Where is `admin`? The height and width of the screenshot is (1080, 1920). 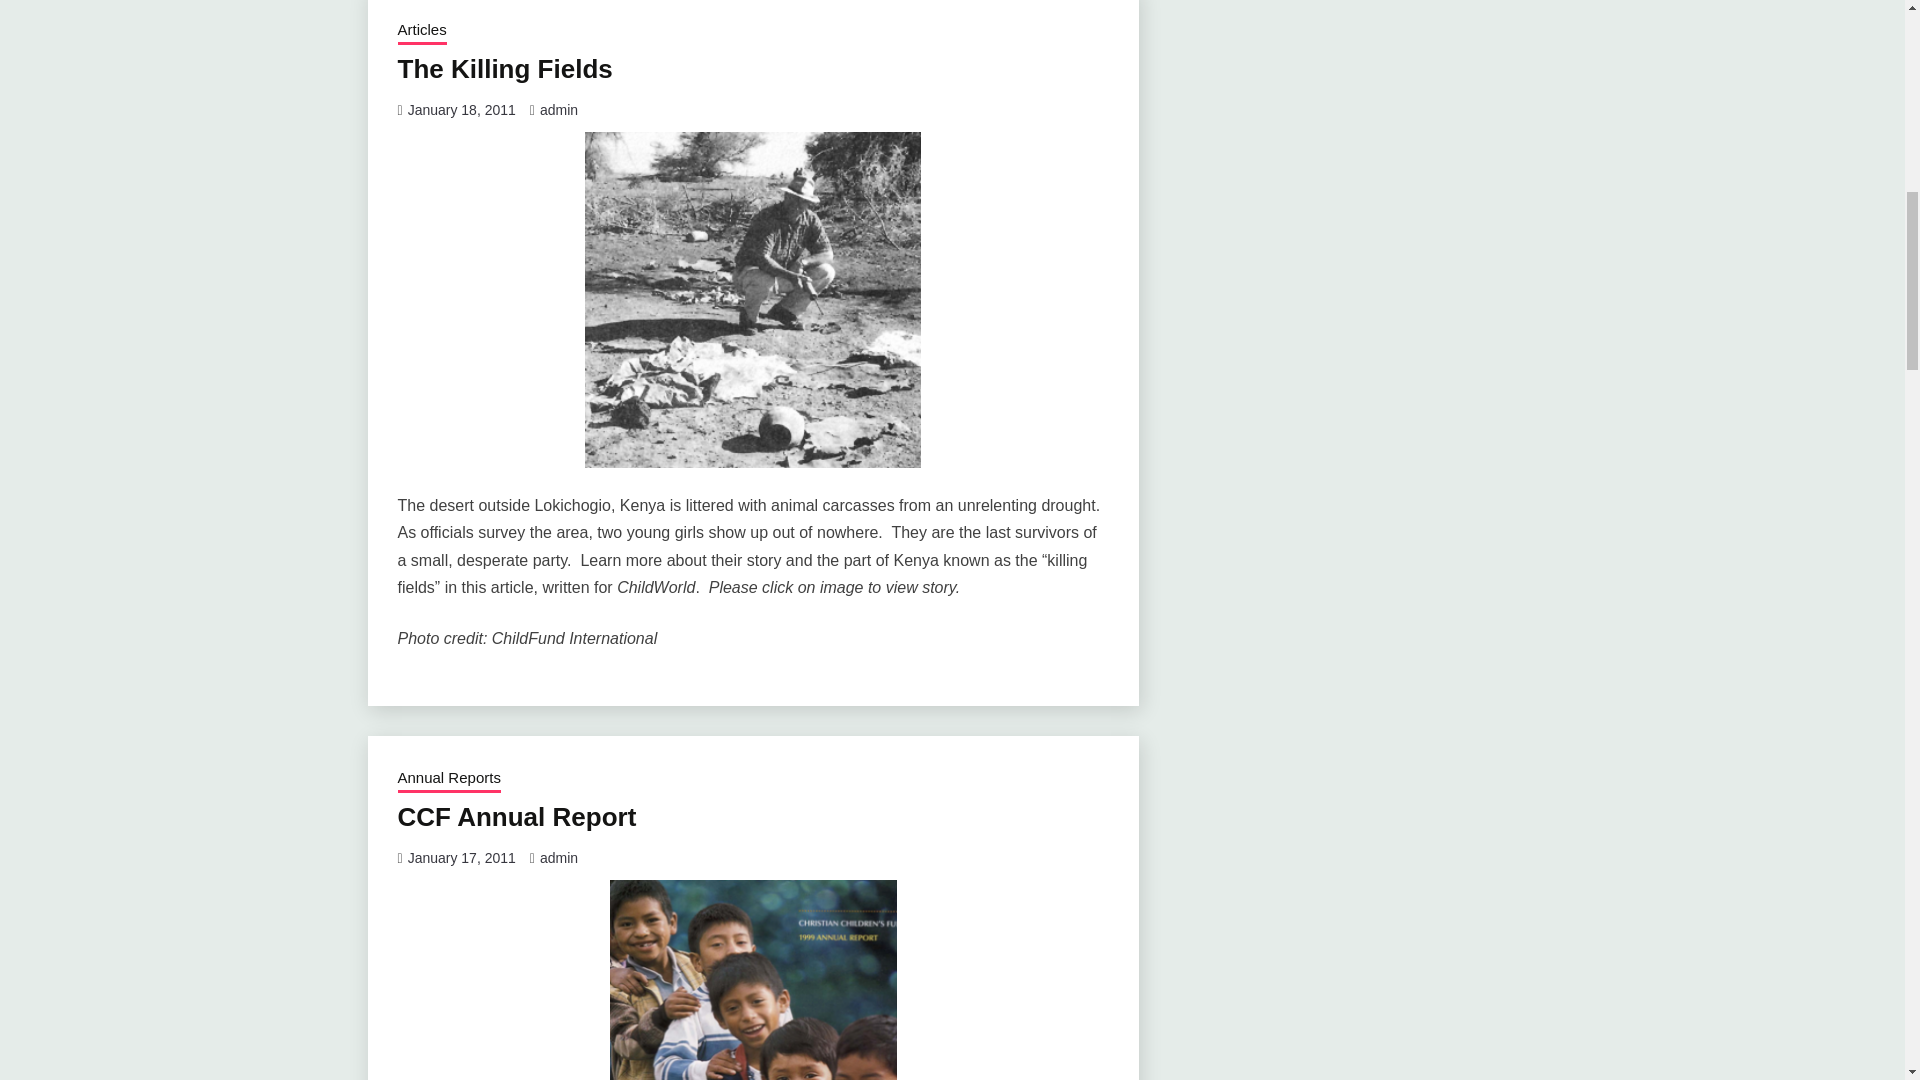 admin is located at coordinates (558, 858).